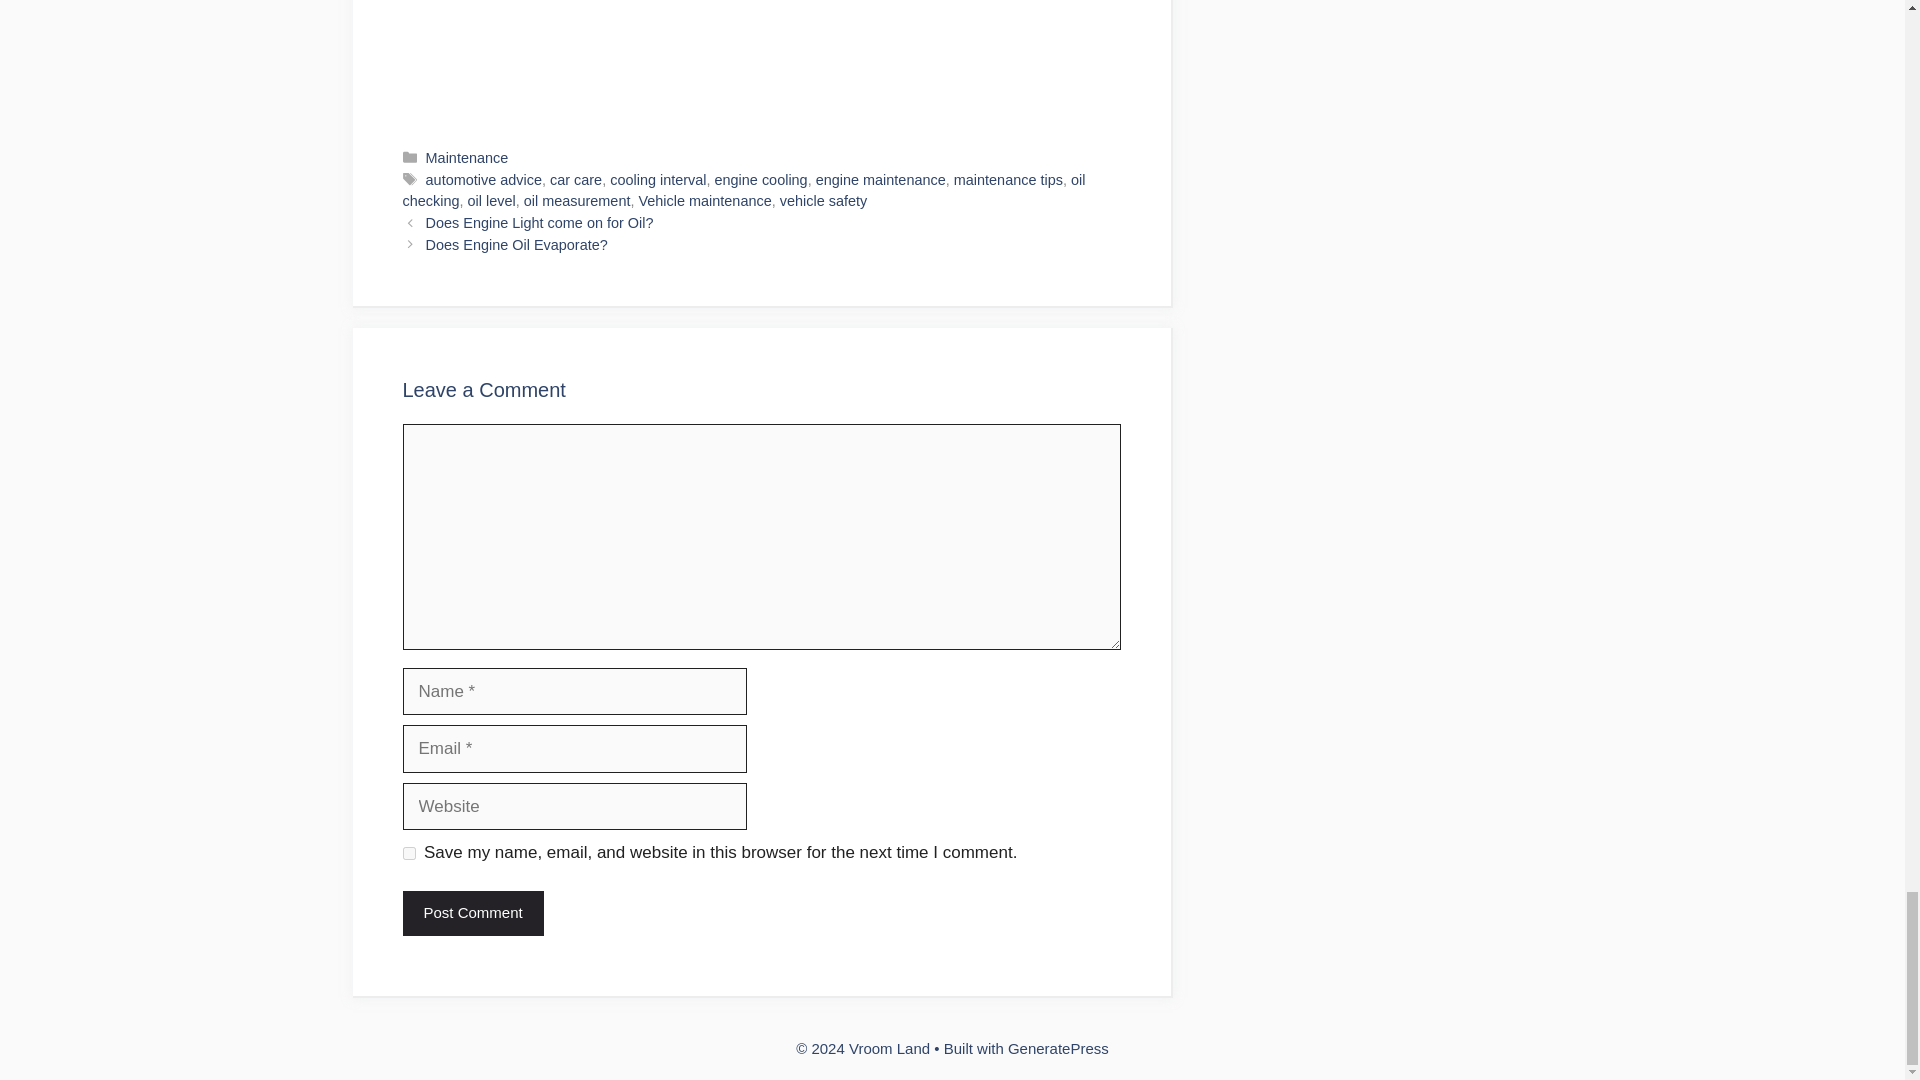 This screenshot has width=1920, height=1080. I want to click on automotive advice, so click(484, 179).